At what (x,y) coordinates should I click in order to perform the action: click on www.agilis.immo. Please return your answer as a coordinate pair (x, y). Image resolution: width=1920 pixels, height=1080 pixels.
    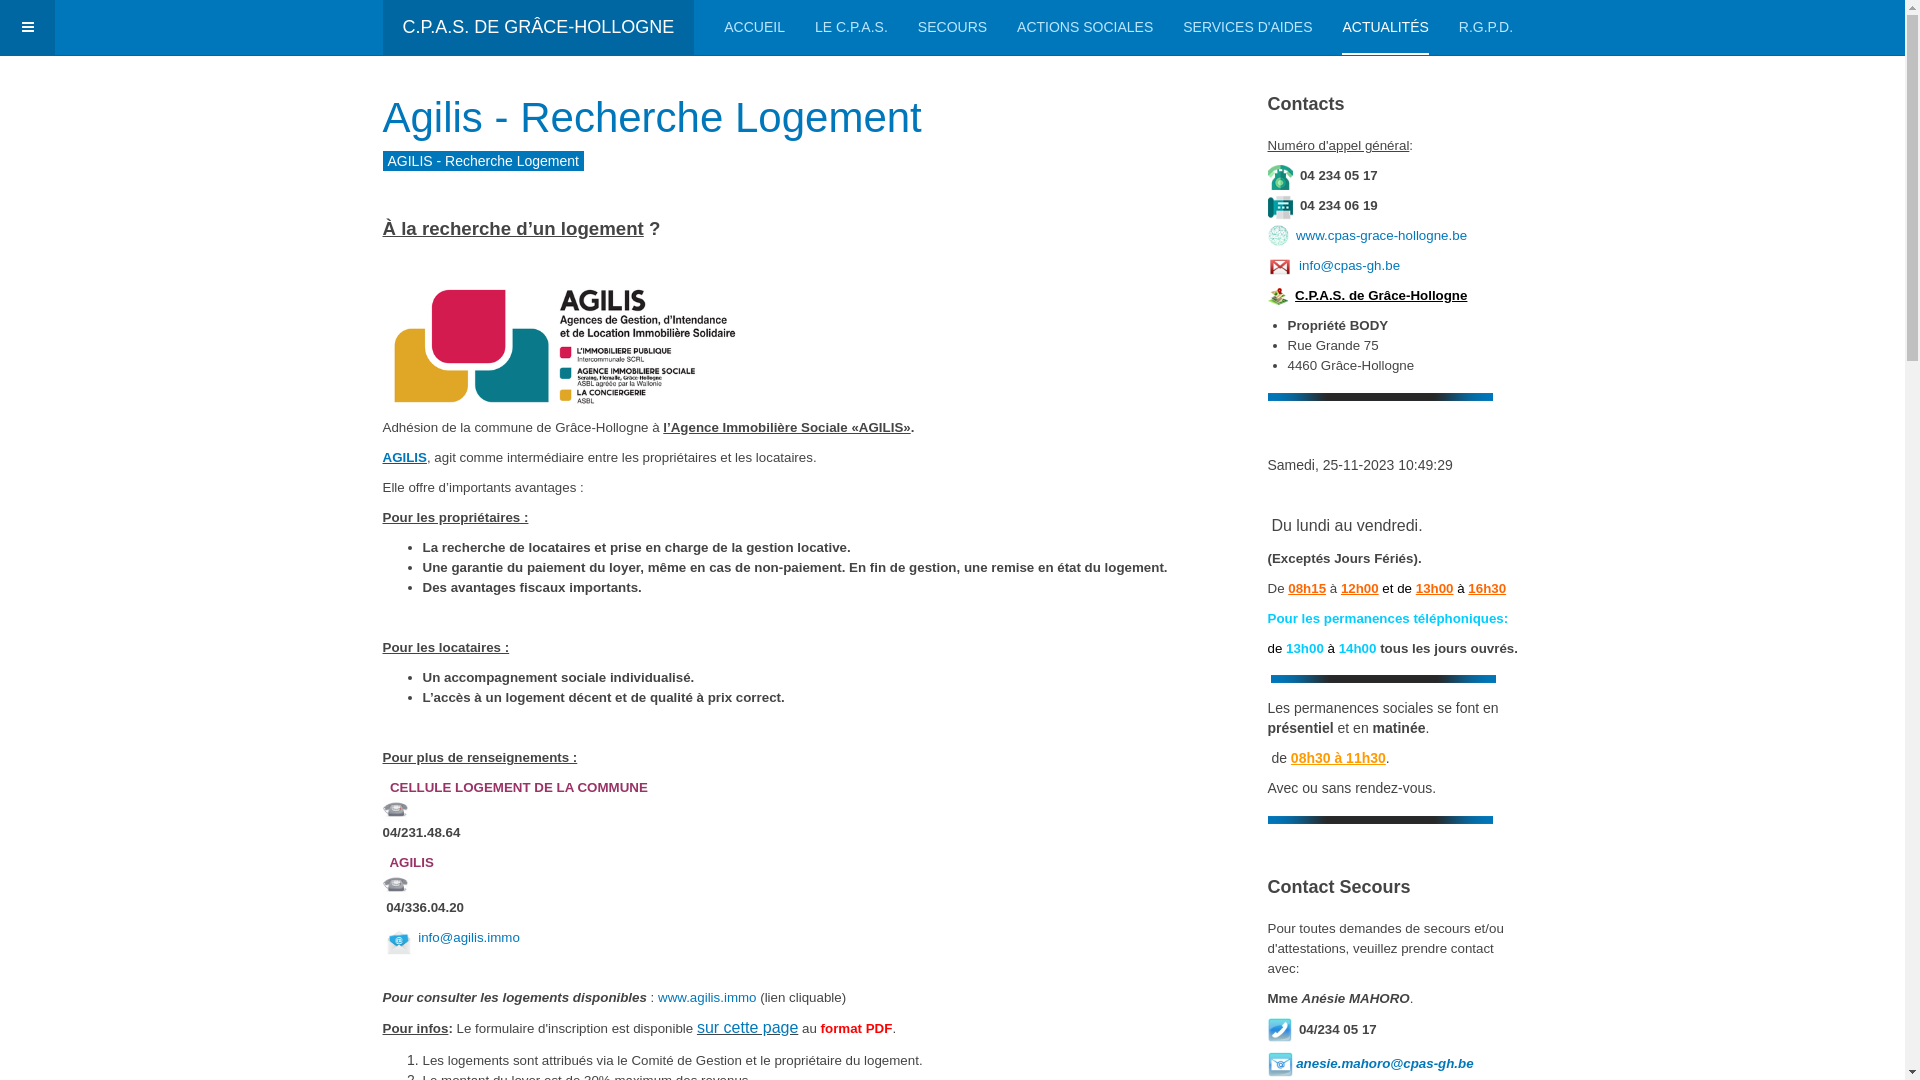
    Looking at the image, I should click on (708, 998).